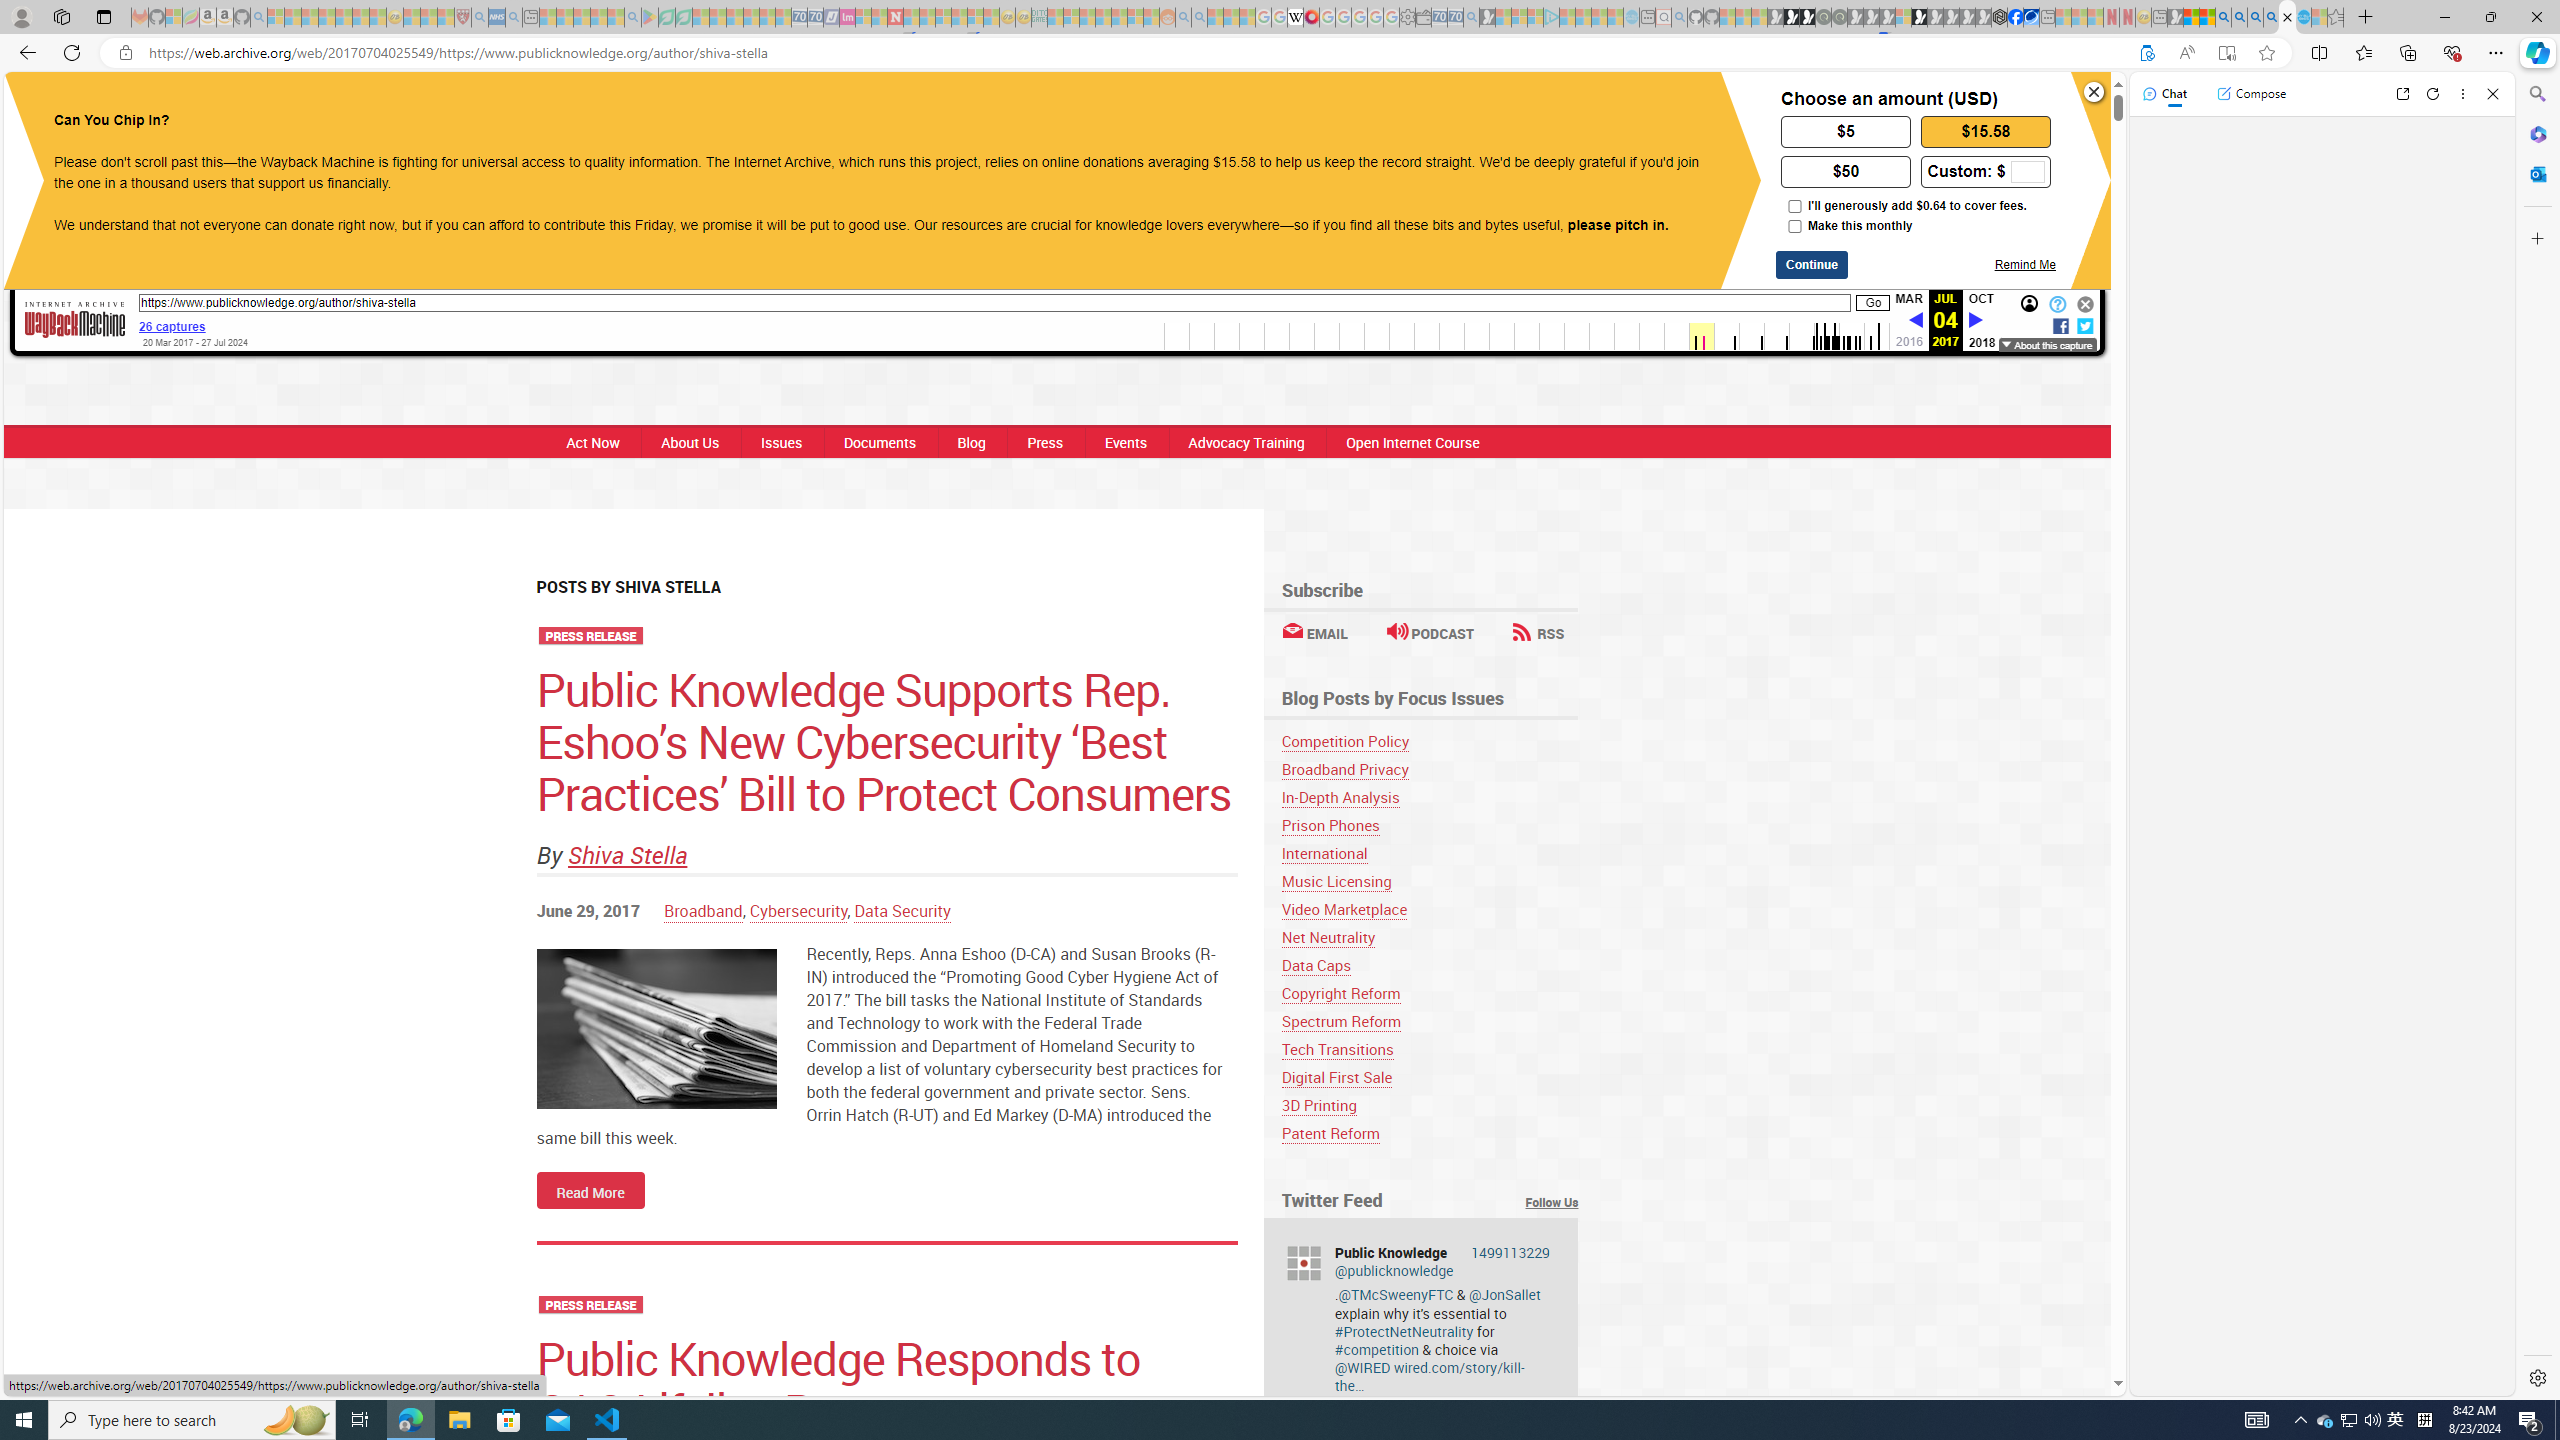  Describe the element at coordinates (1378, 108) in the screenshot. I see `ACT NOW` at that location.